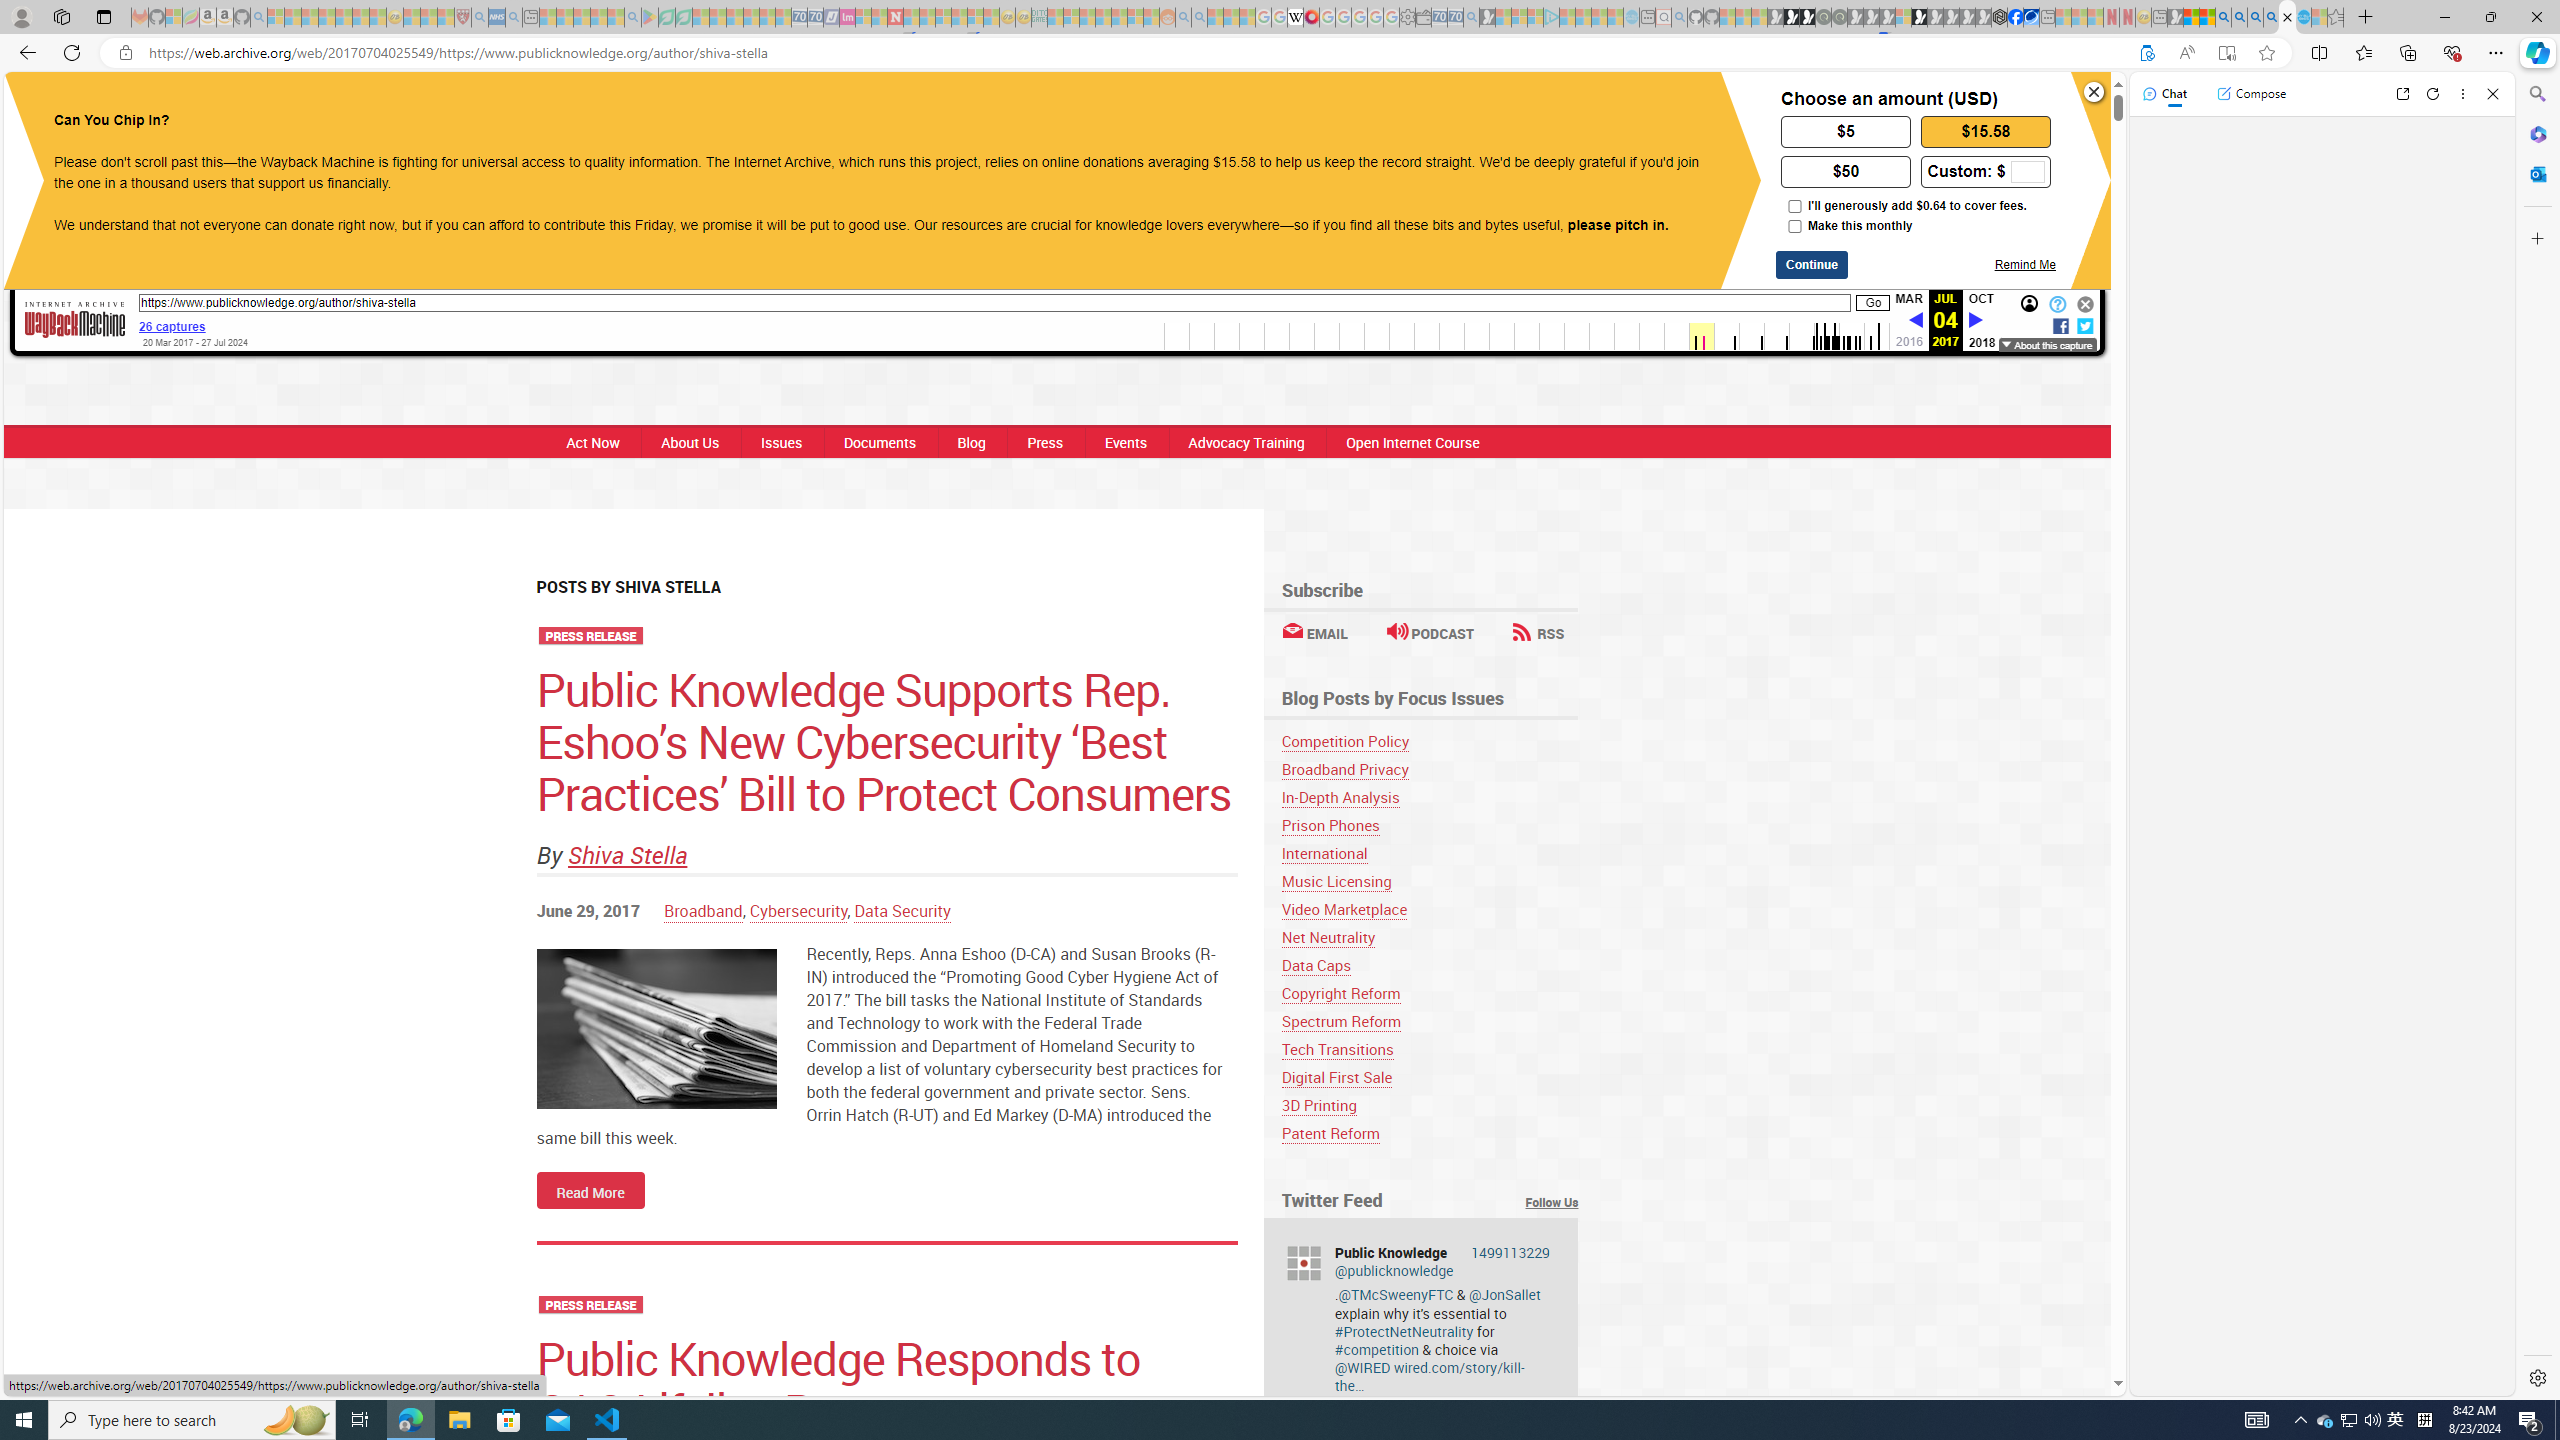  Describe the element at coordinates (1378, 108) in the screenshot. I see `ACT NOW` at that location.